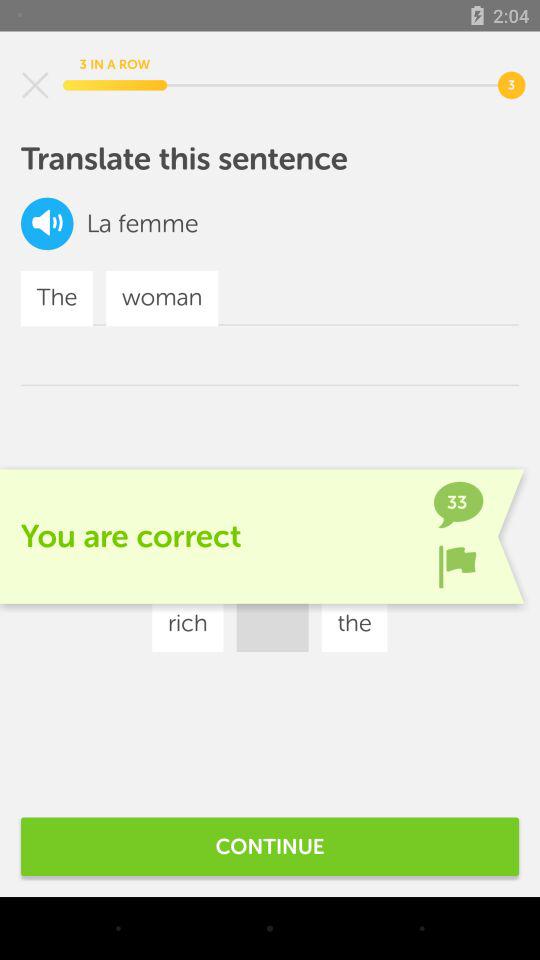  Describe the element at coordinates (98, 224) in the screenshot. I see `turn on the la icon` at that location.